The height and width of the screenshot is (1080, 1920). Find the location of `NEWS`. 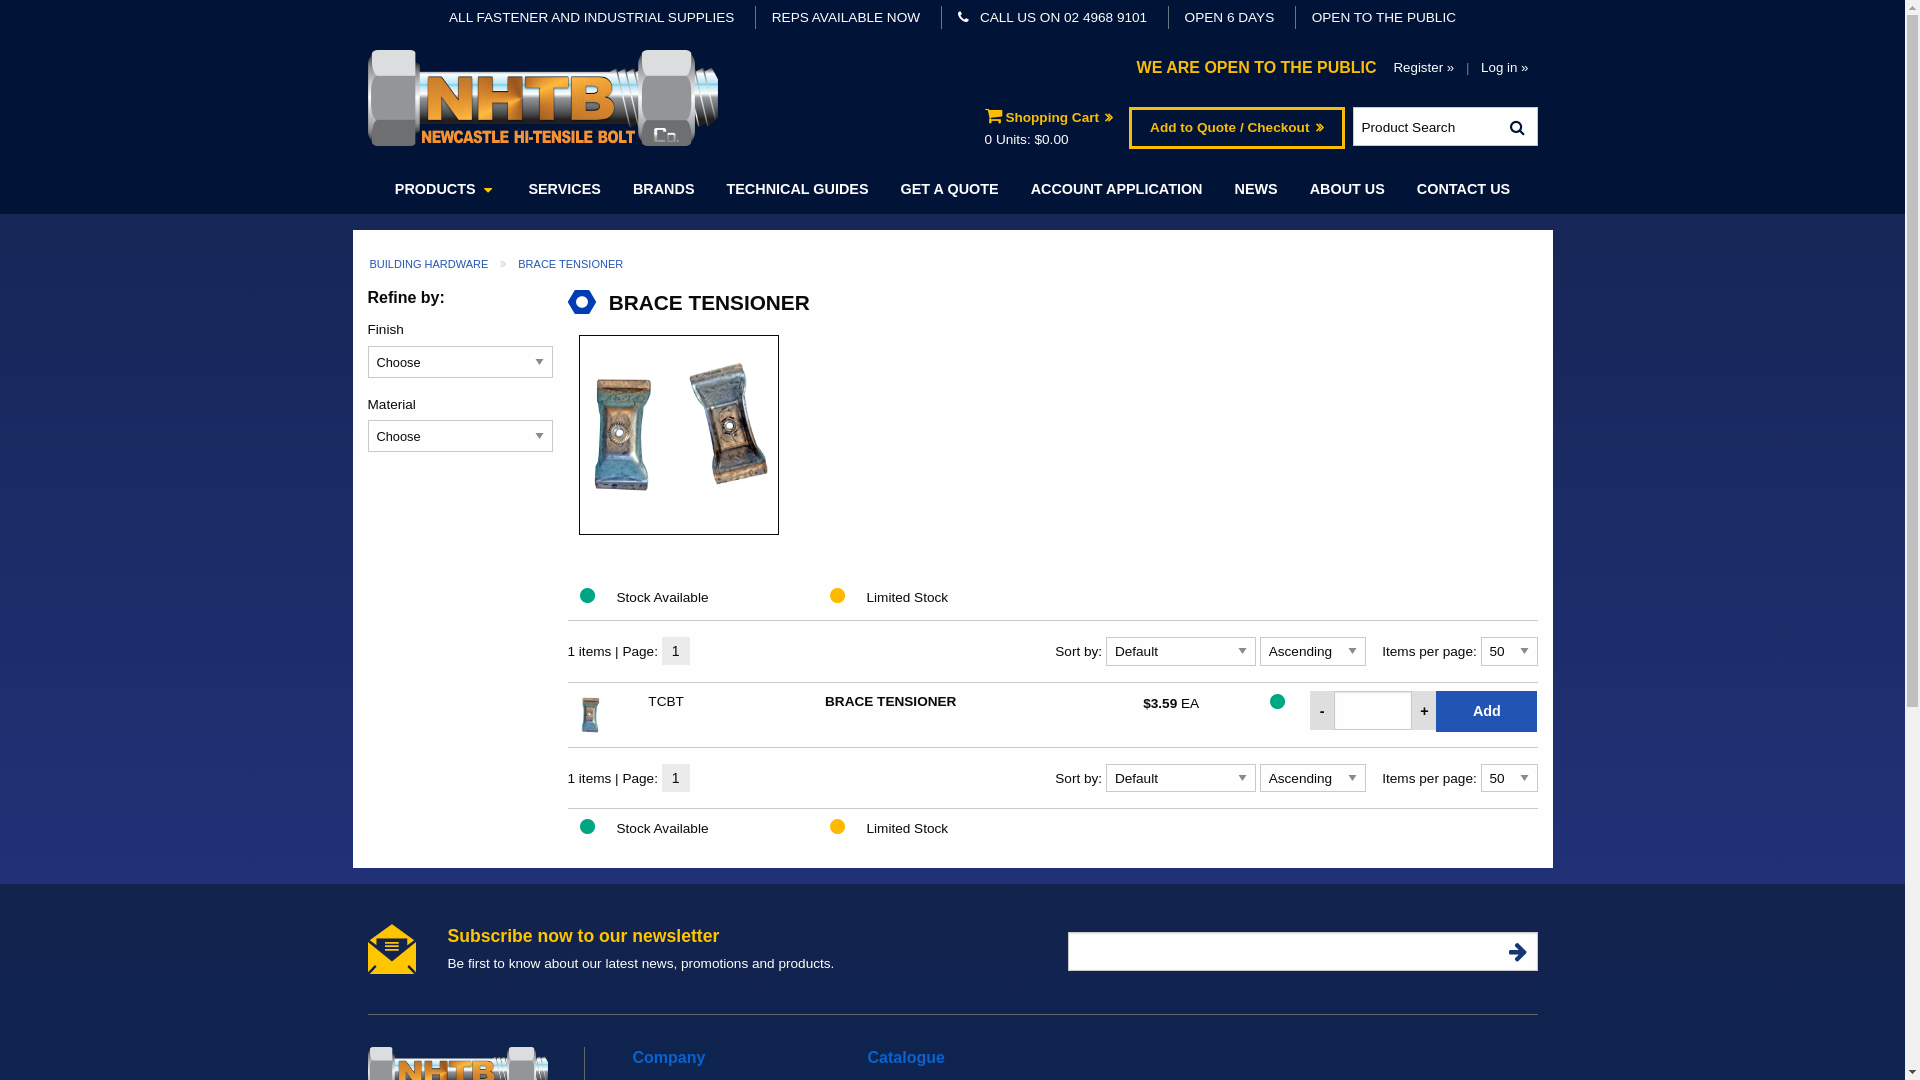

NEWS is located at coordinates (1256, 188).